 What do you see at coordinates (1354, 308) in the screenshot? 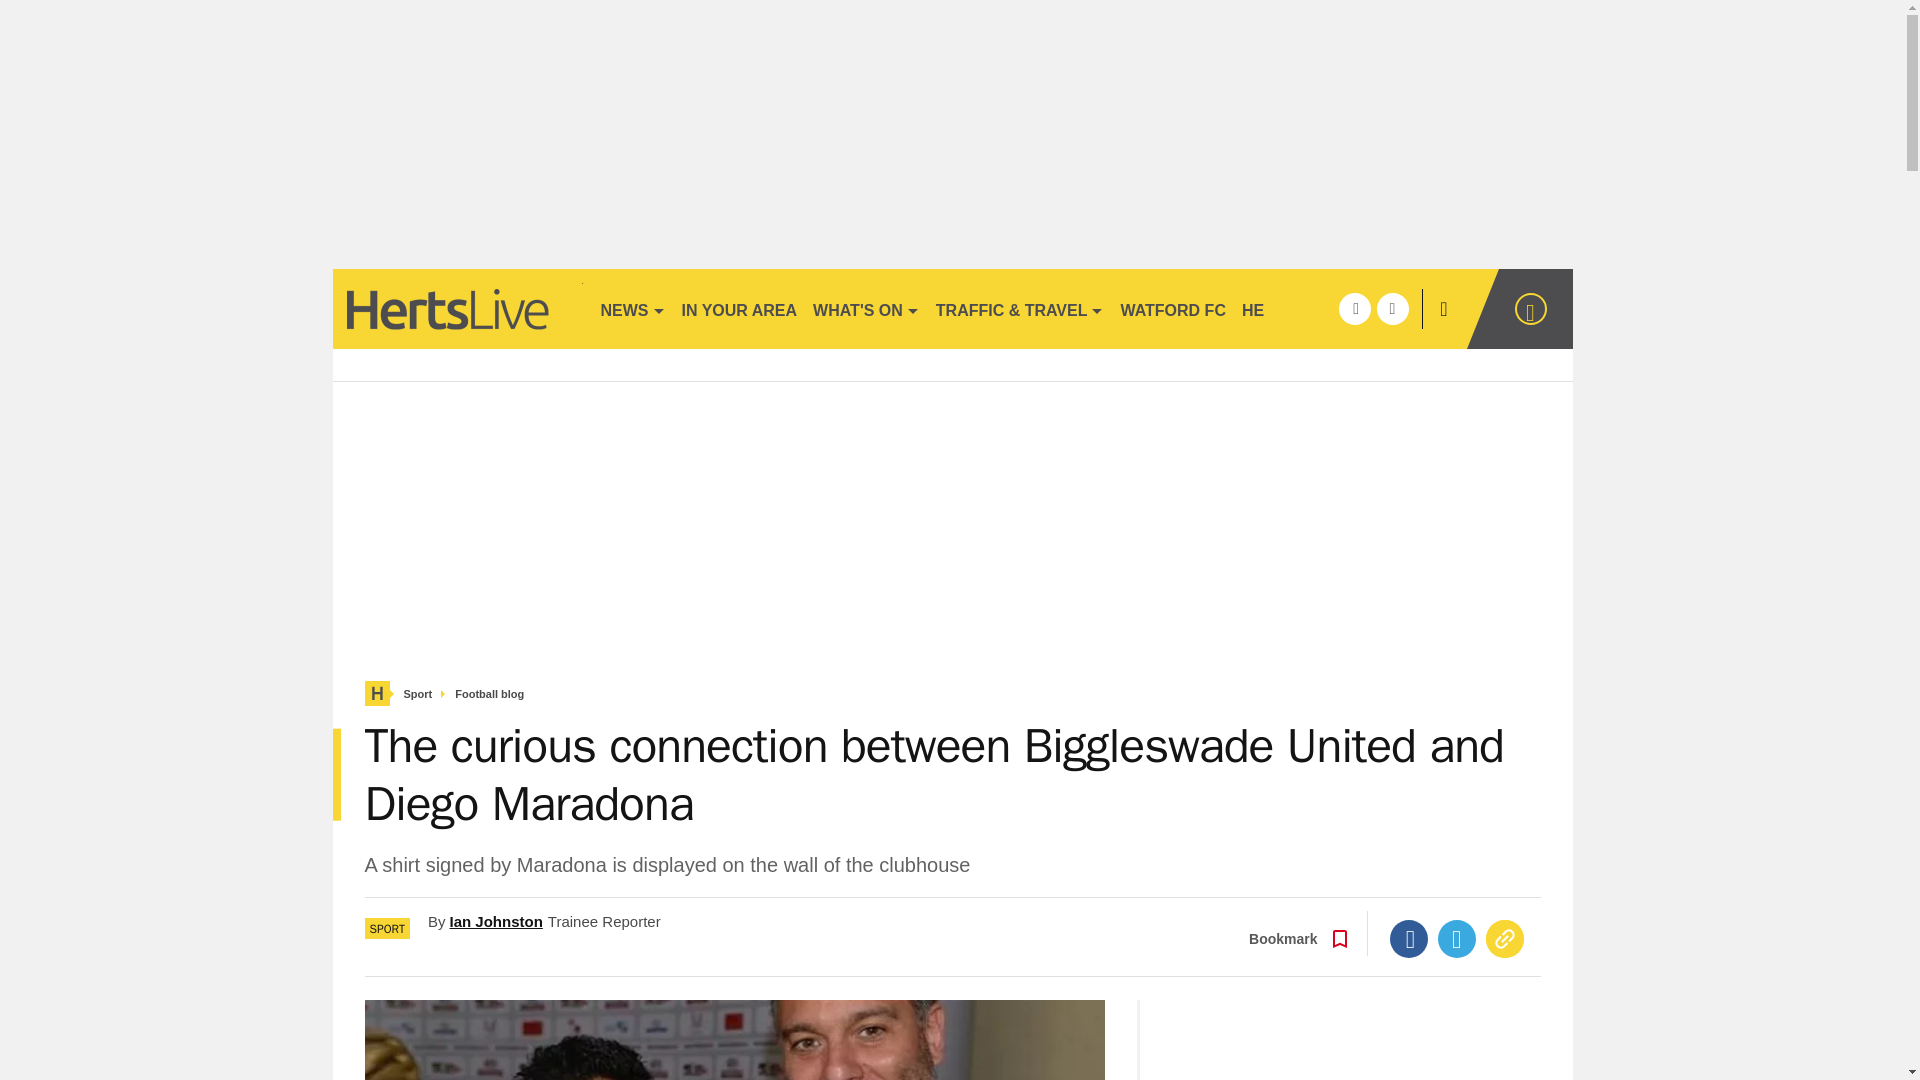
I see `facebook` at bounding box center [1354, 308].